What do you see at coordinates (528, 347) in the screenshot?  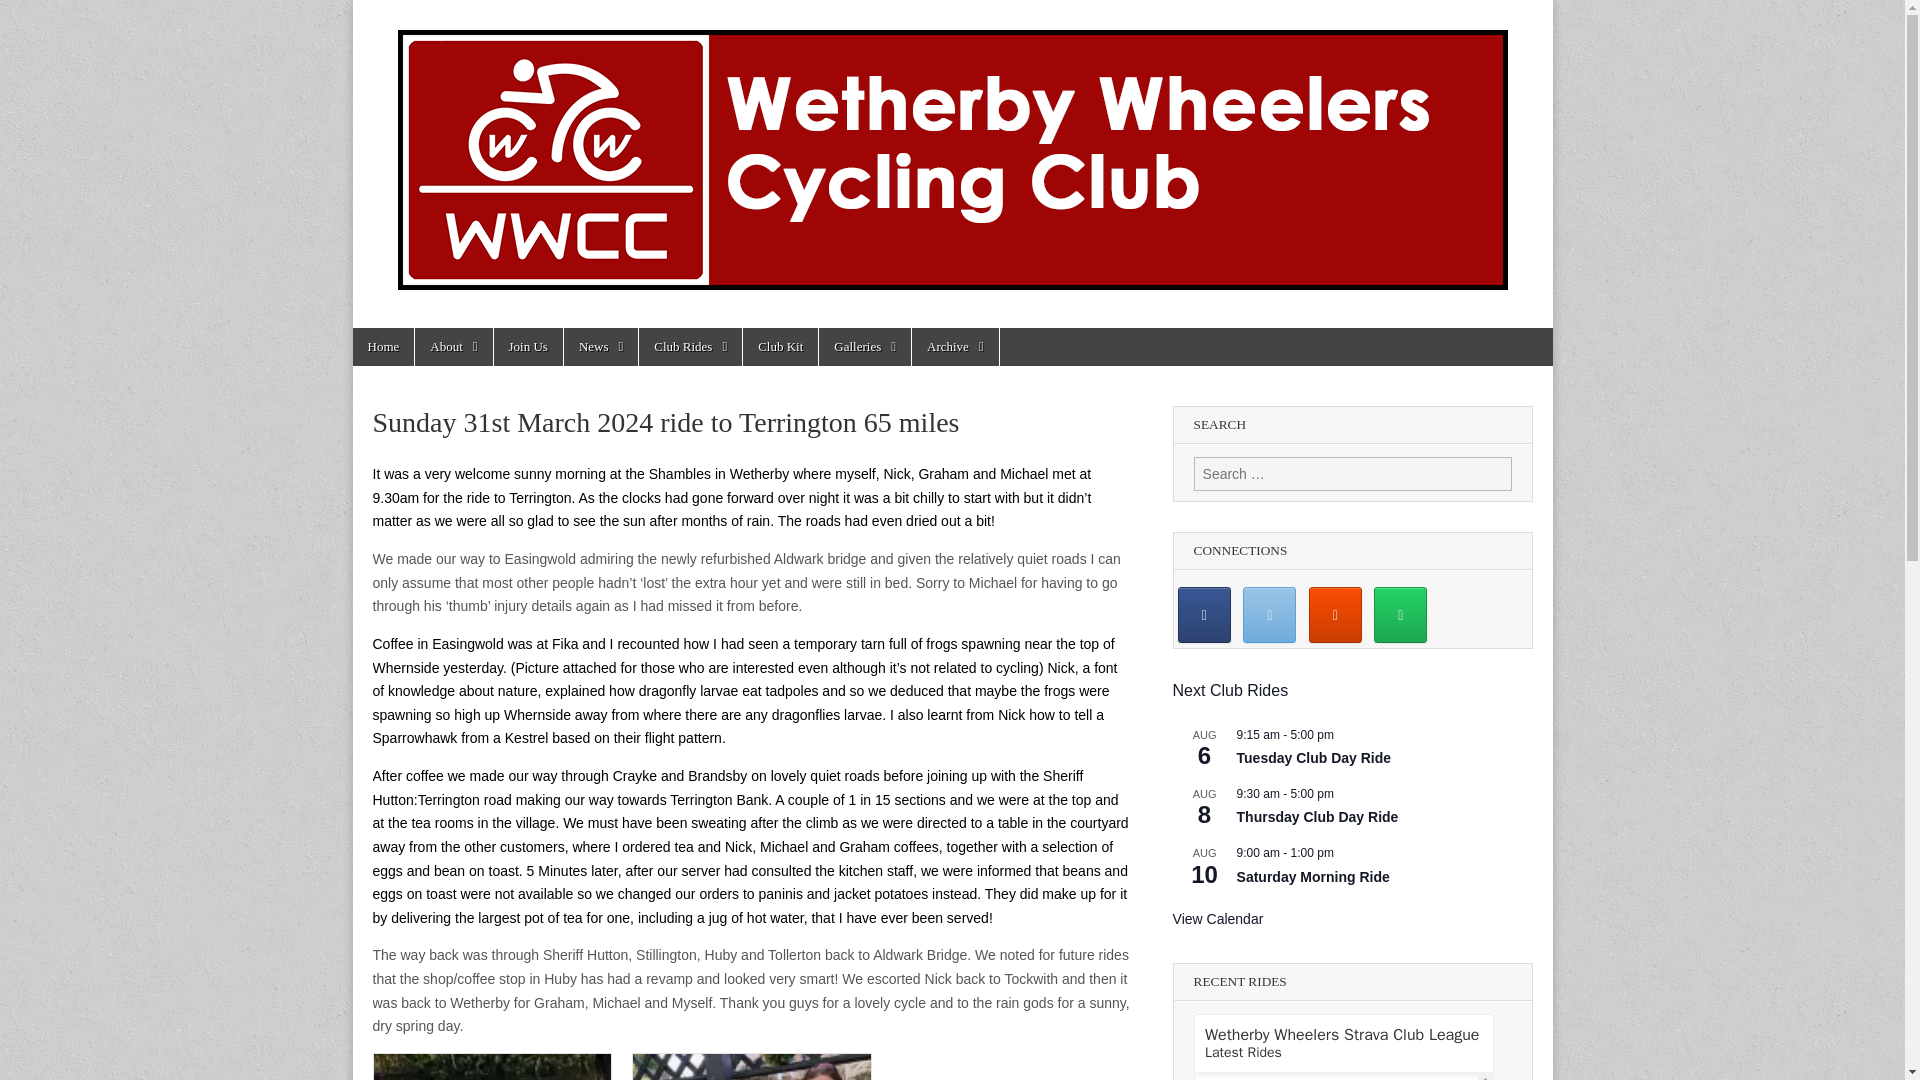 I see `Join Us` at bounding box center [528, 347].